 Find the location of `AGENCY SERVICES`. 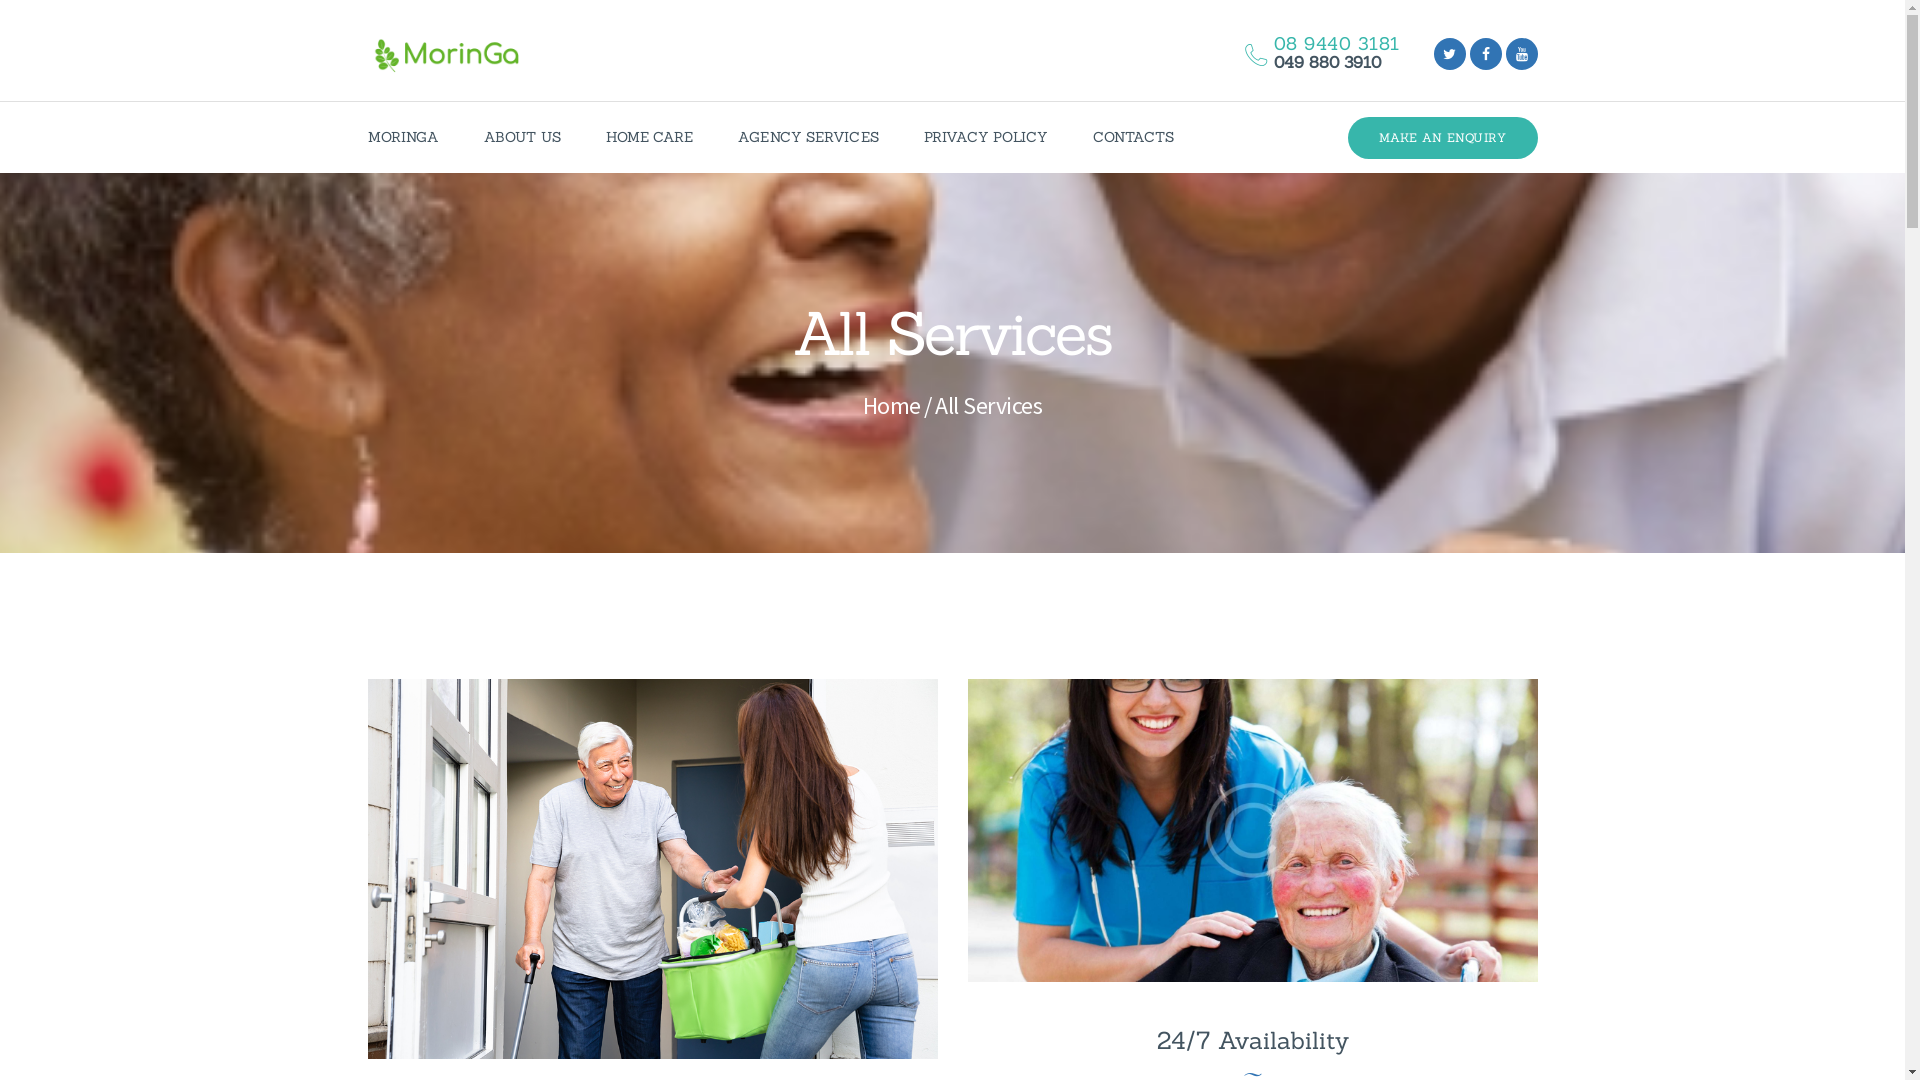

AGENCY SERVICES is located at coordinates (808, 138).